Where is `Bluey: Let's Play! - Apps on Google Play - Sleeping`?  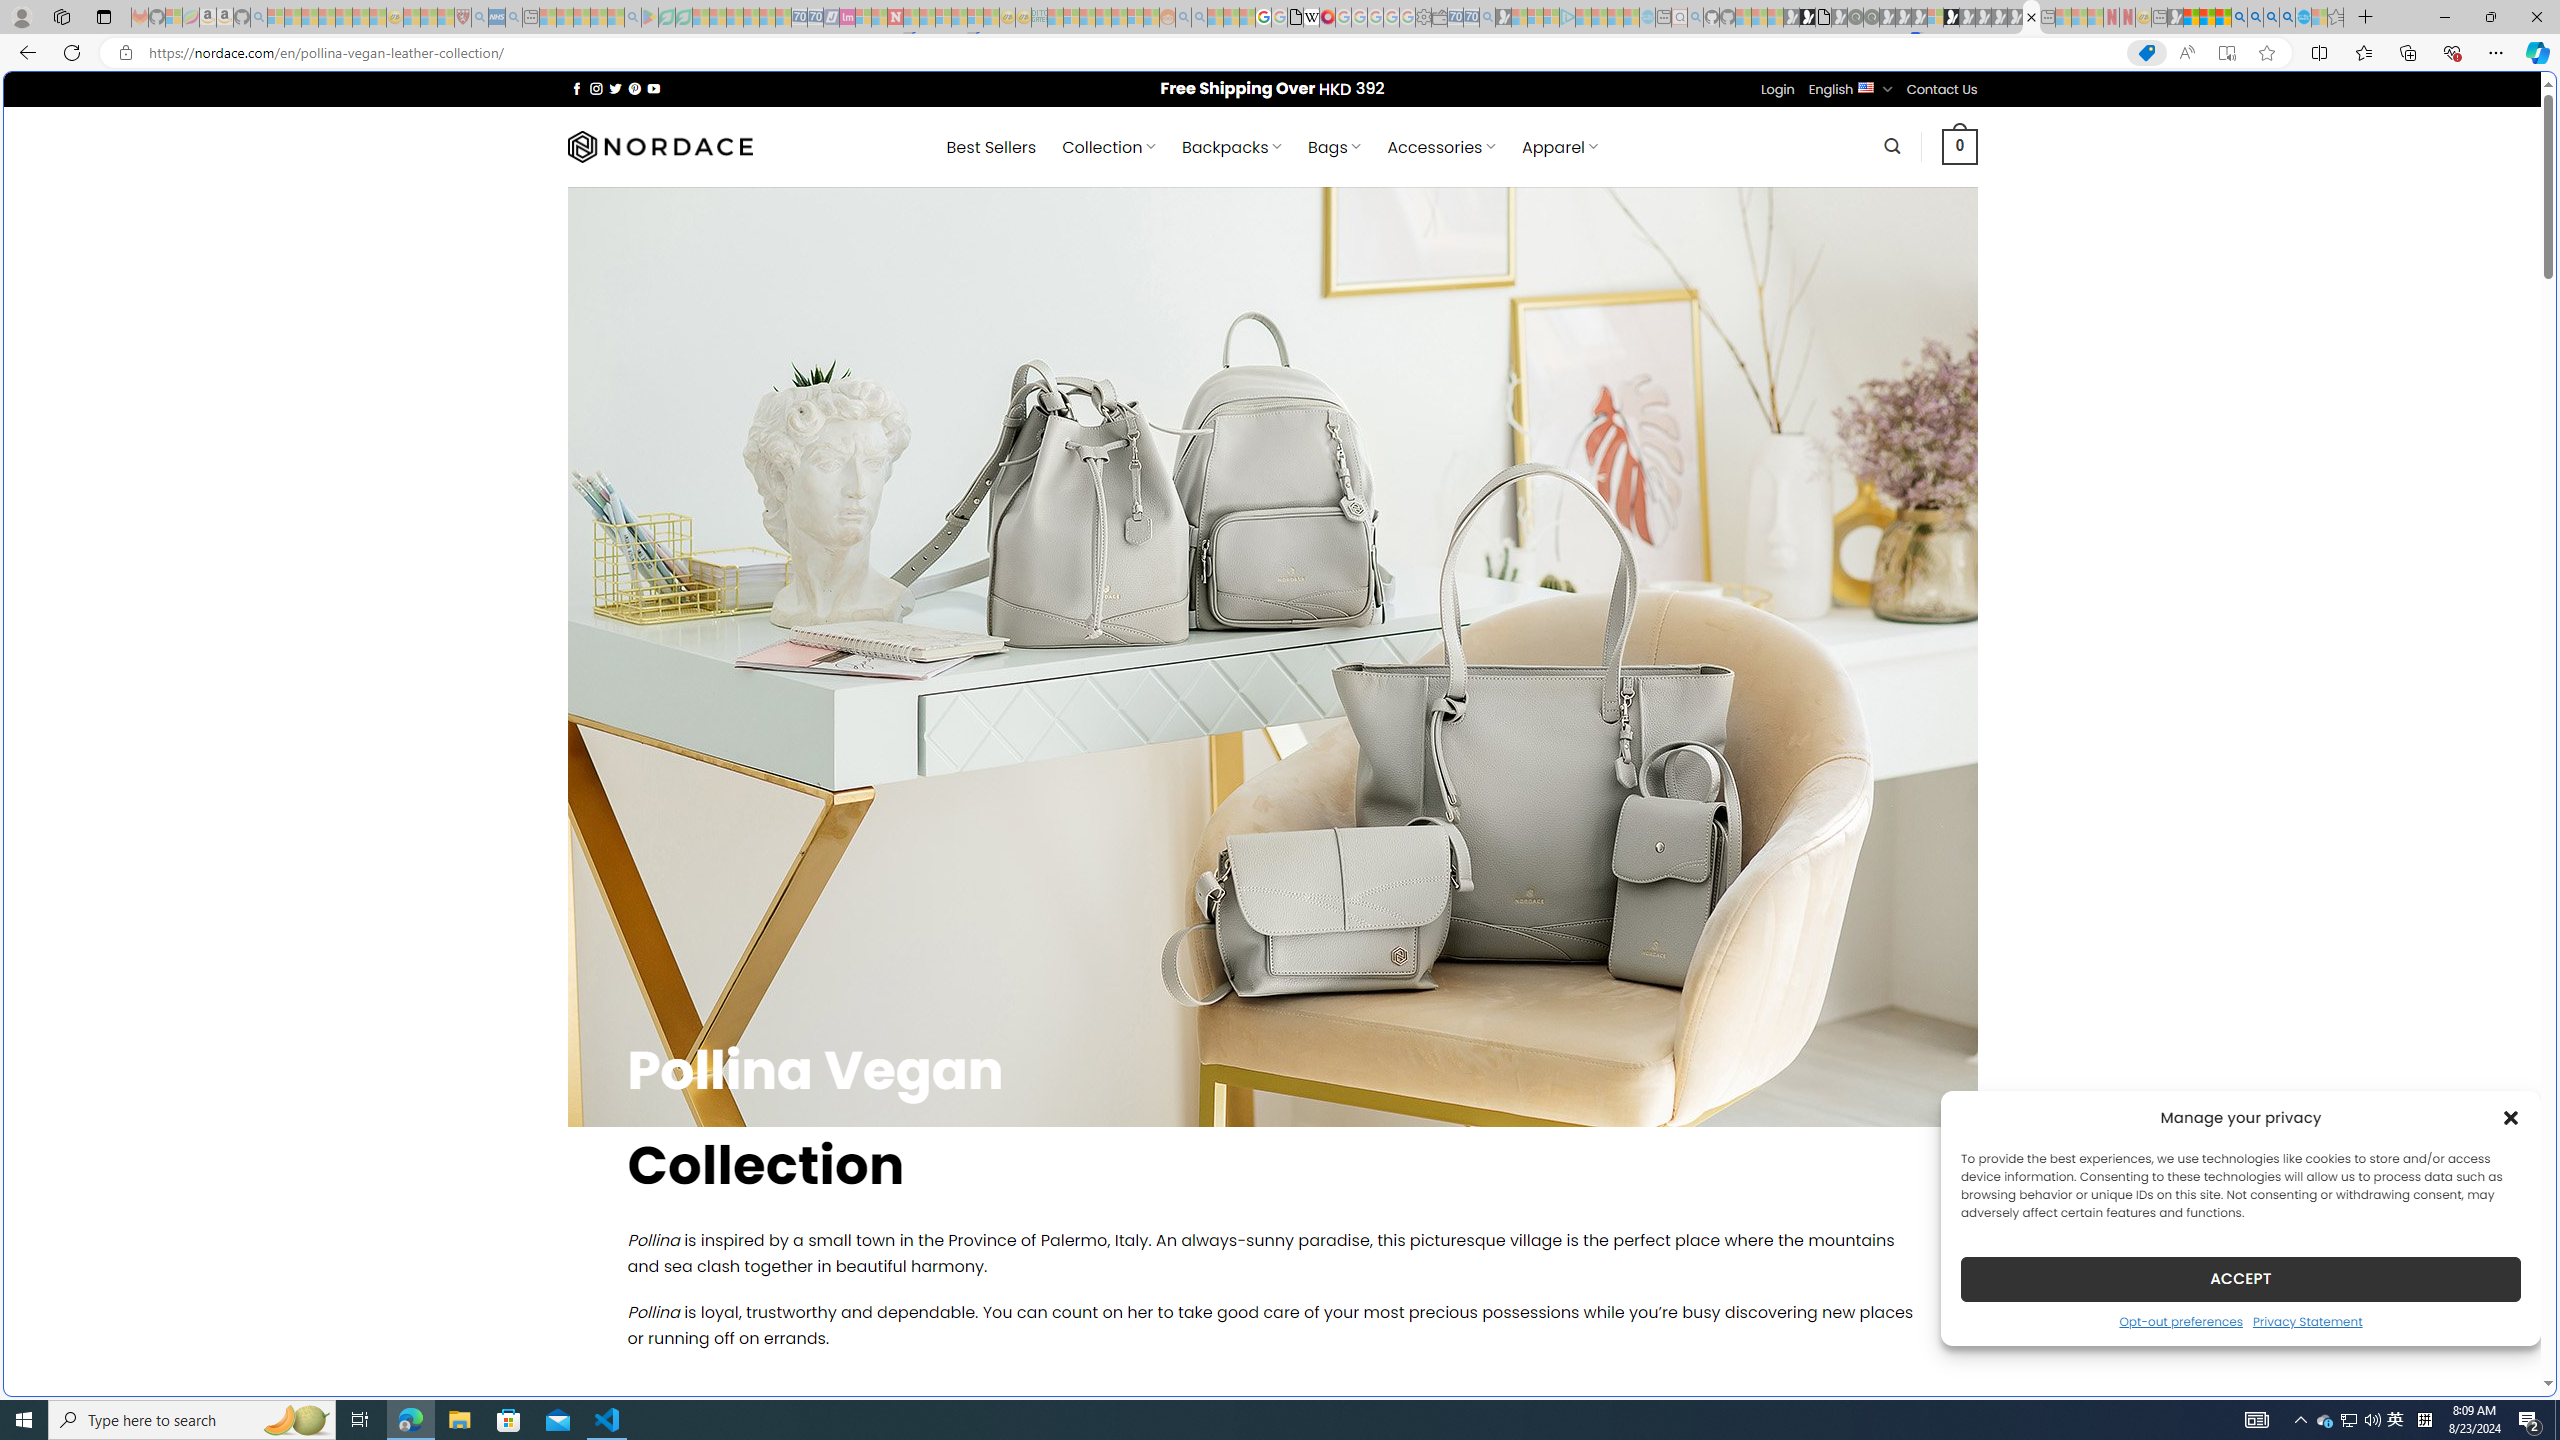 Bluey: Let's Play! - Apps on Google Play - Sleeping is located at coordinates (650, 17).